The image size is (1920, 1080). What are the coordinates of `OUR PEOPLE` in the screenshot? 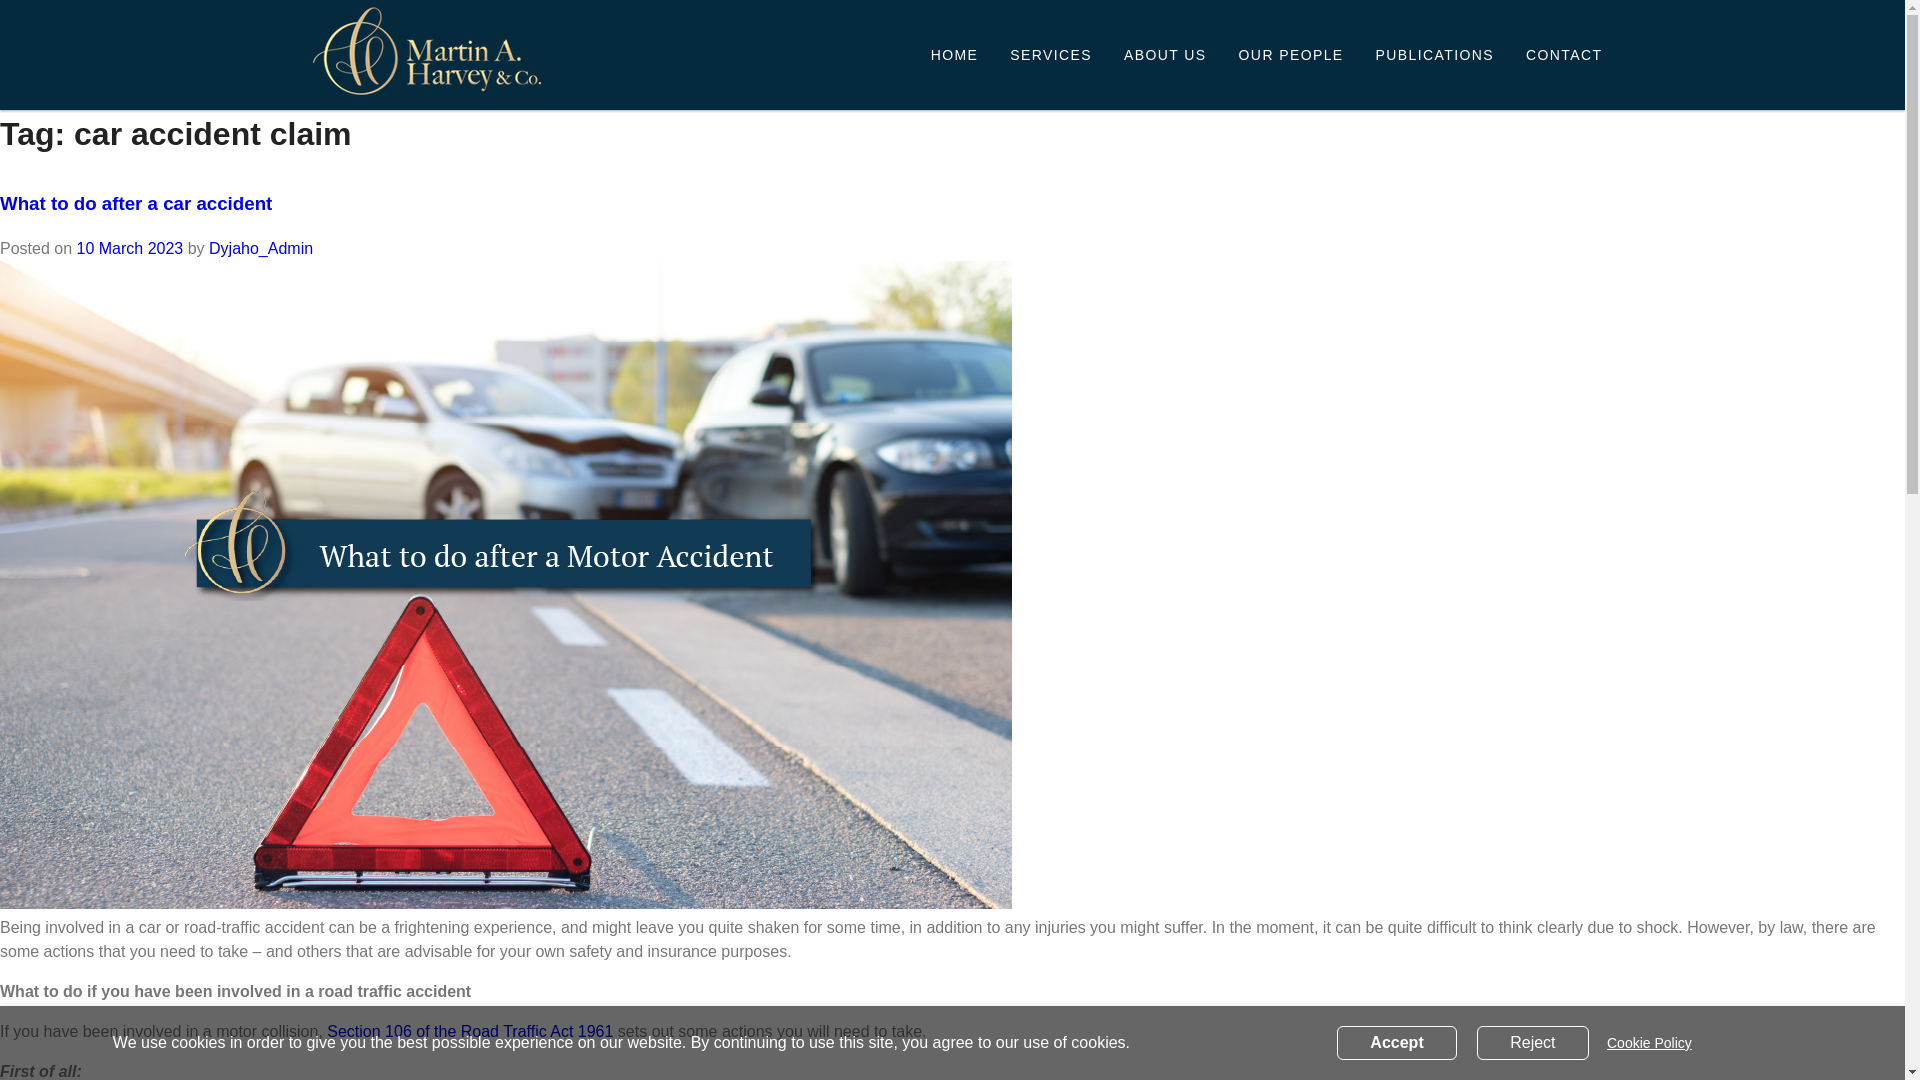 It's located at (1291, 54).